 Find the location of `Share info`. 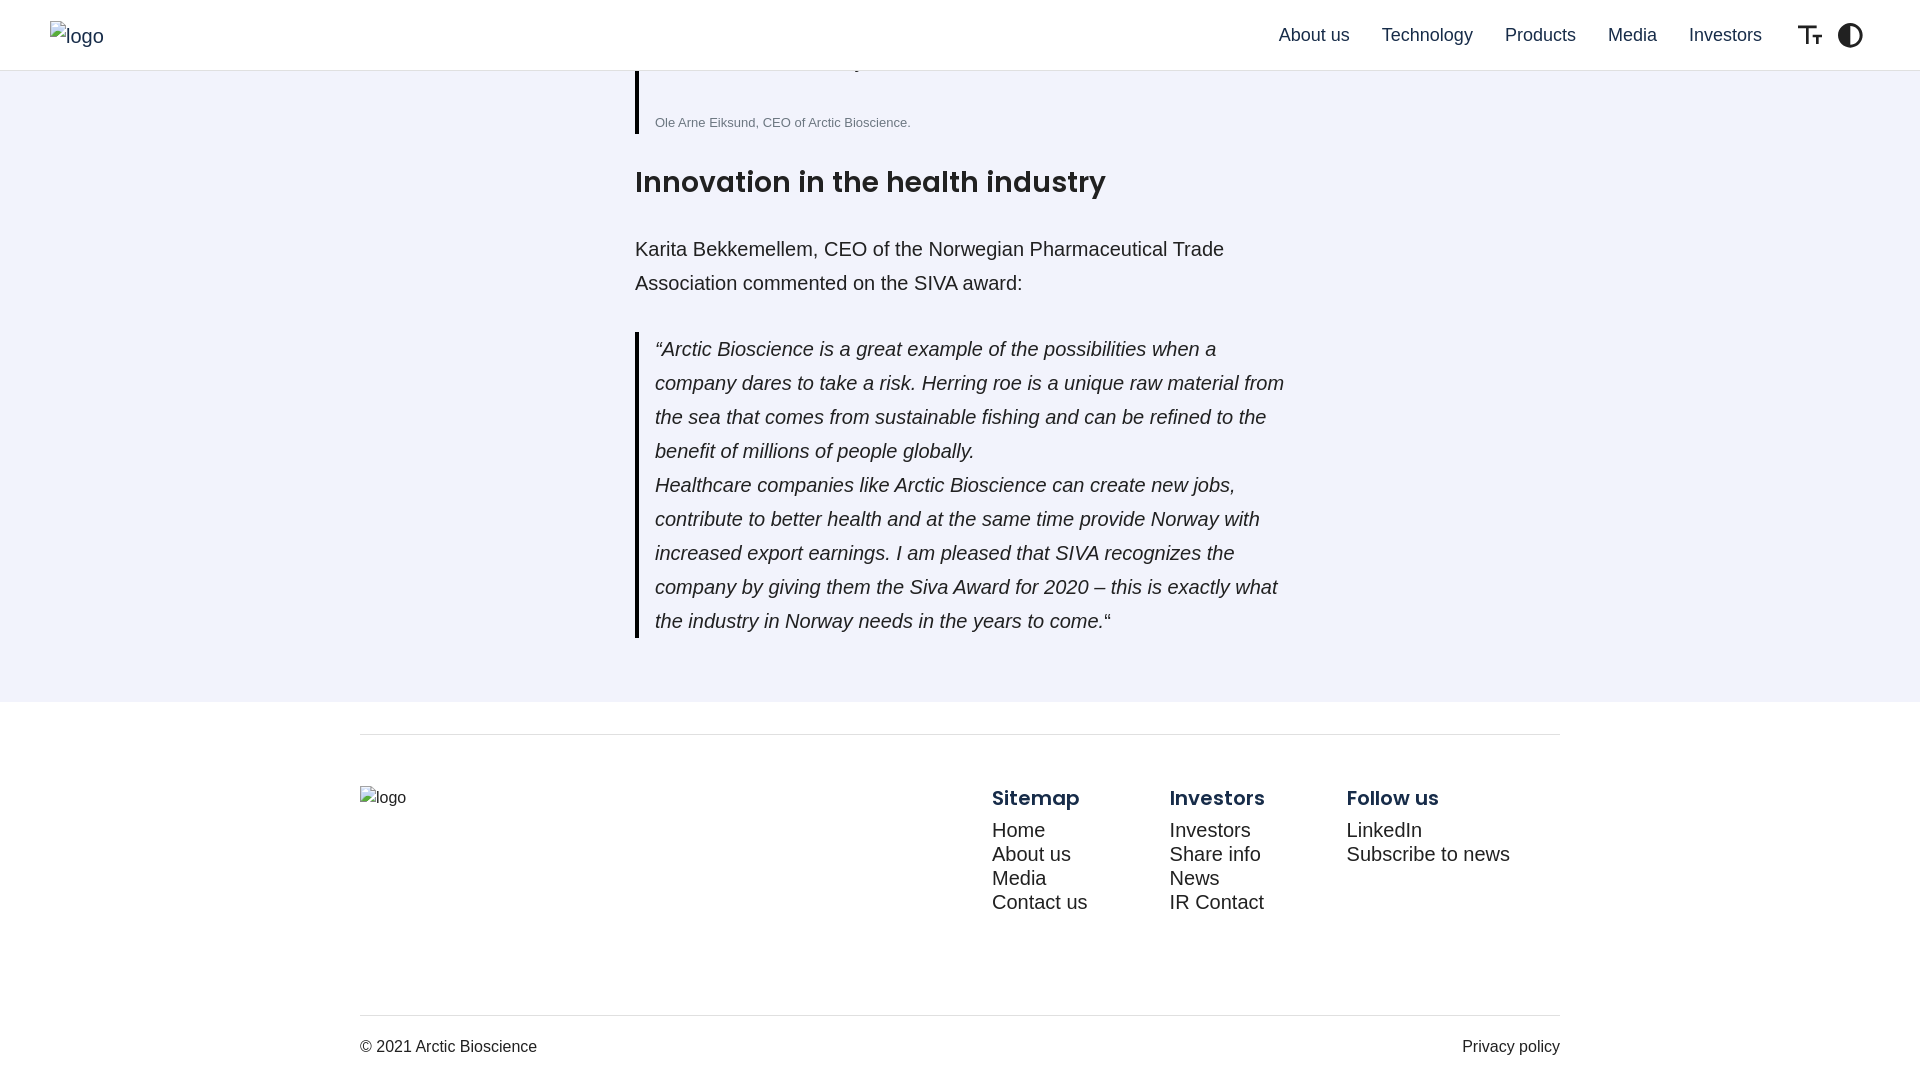

Share info is located at coordinates (1215, 854).